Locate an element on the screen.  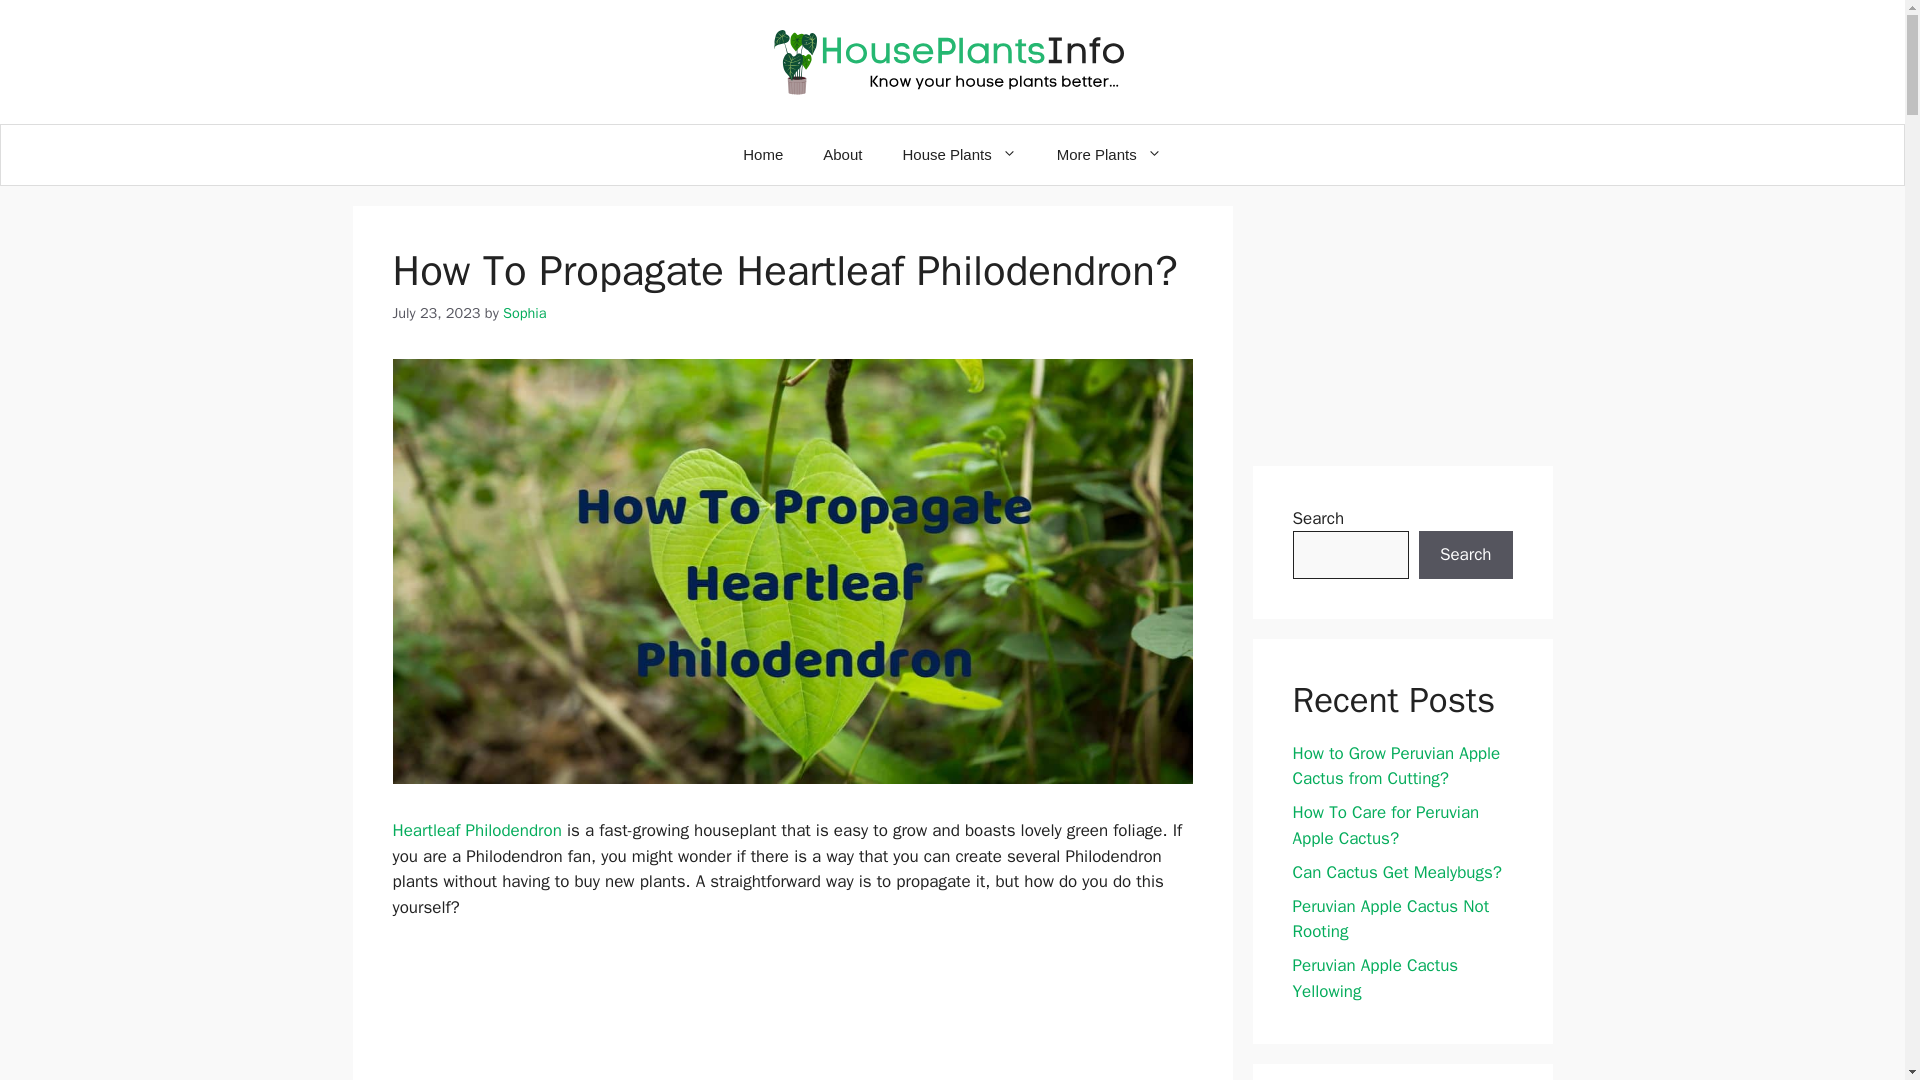
House Plants is located at coordinates (958, 154).